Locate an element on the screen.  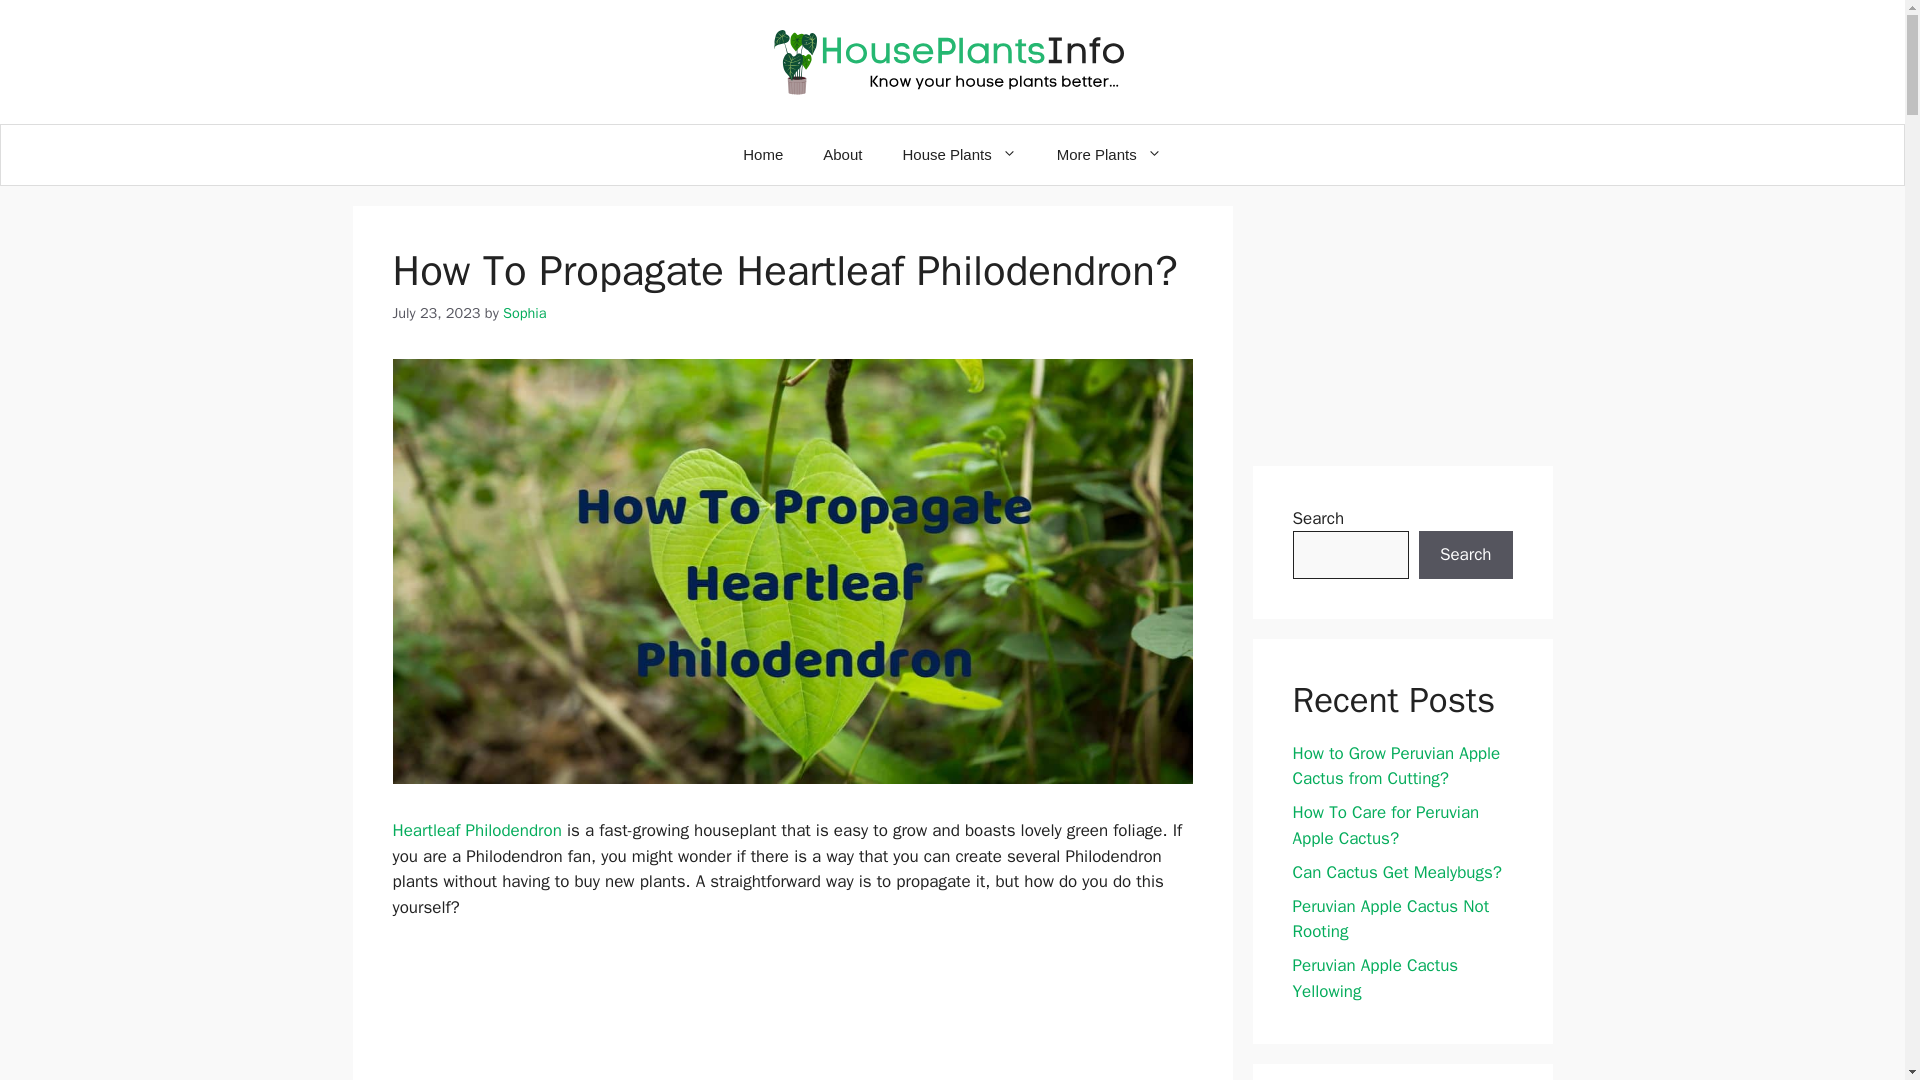
House Plants is located at coordinates (958, 154).